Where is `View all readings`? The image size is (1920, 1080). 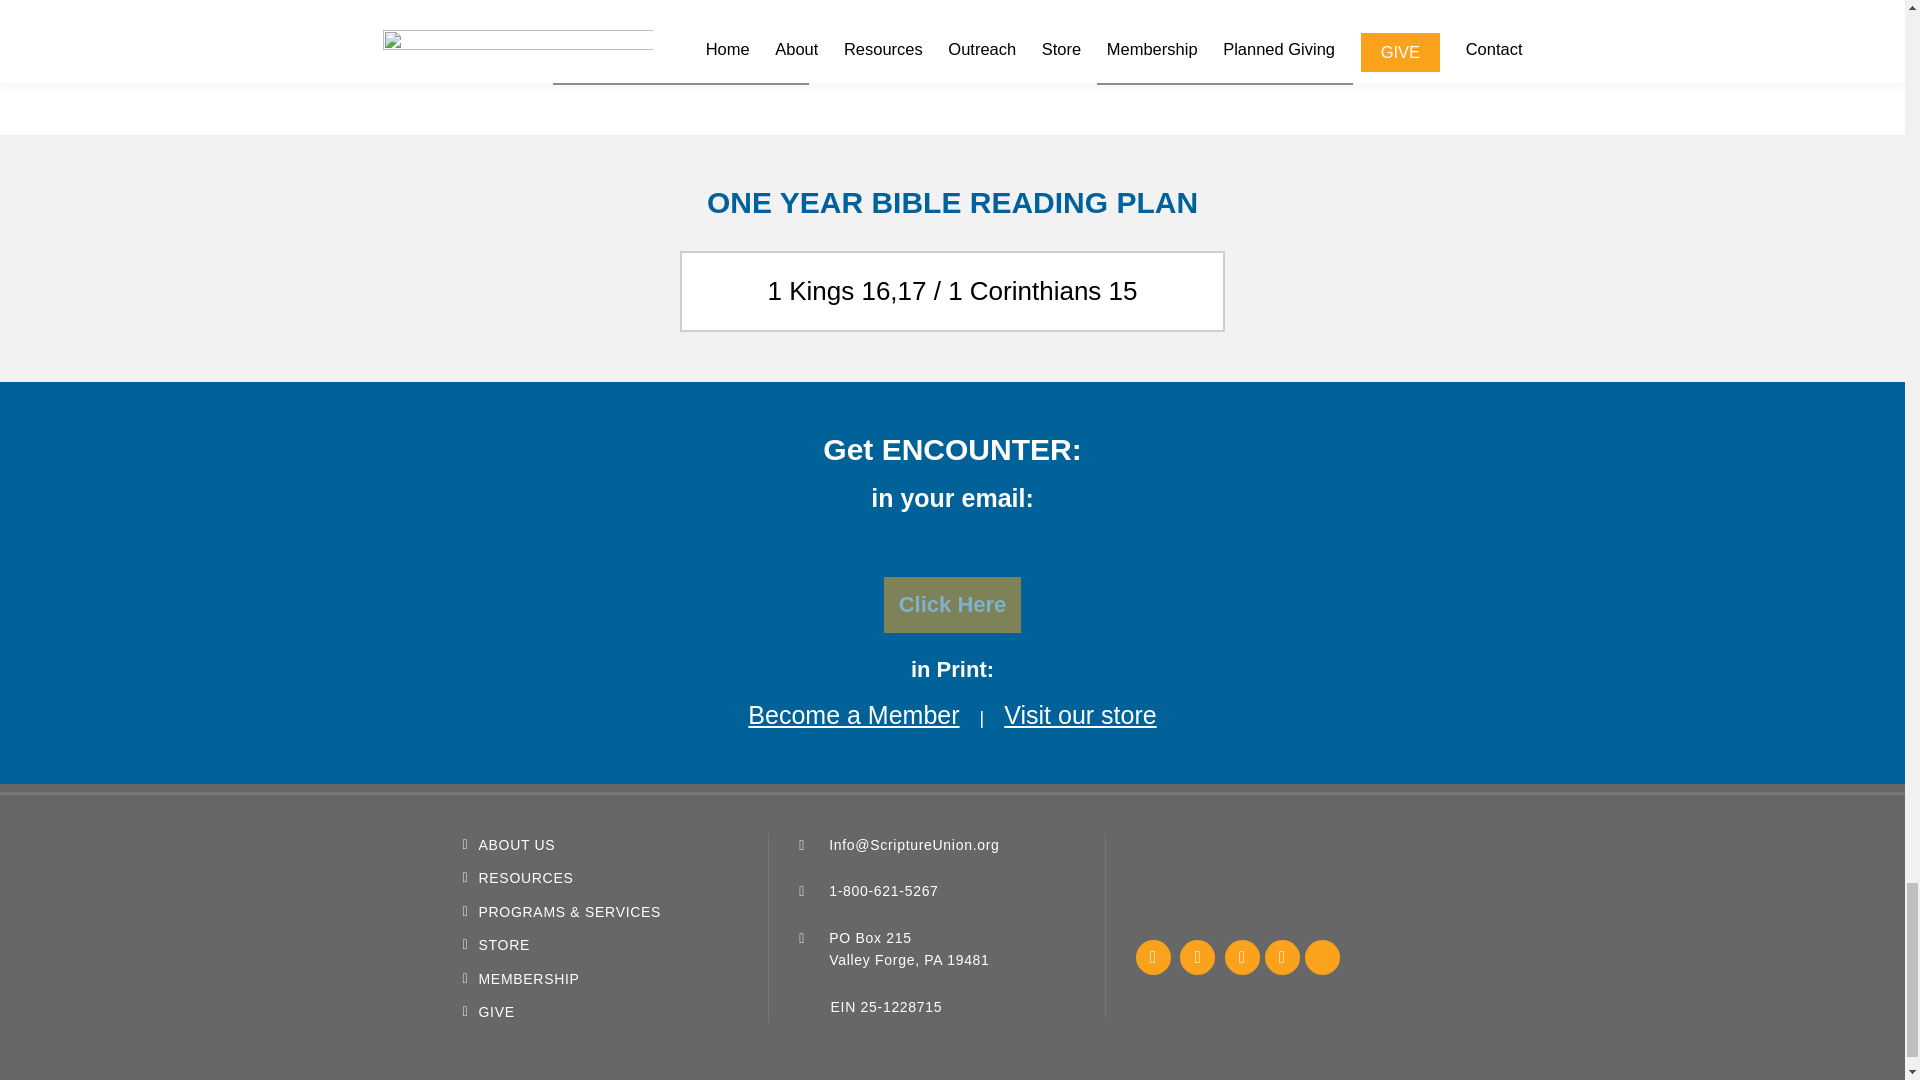 View all readings is located at coordinates (951, 28).